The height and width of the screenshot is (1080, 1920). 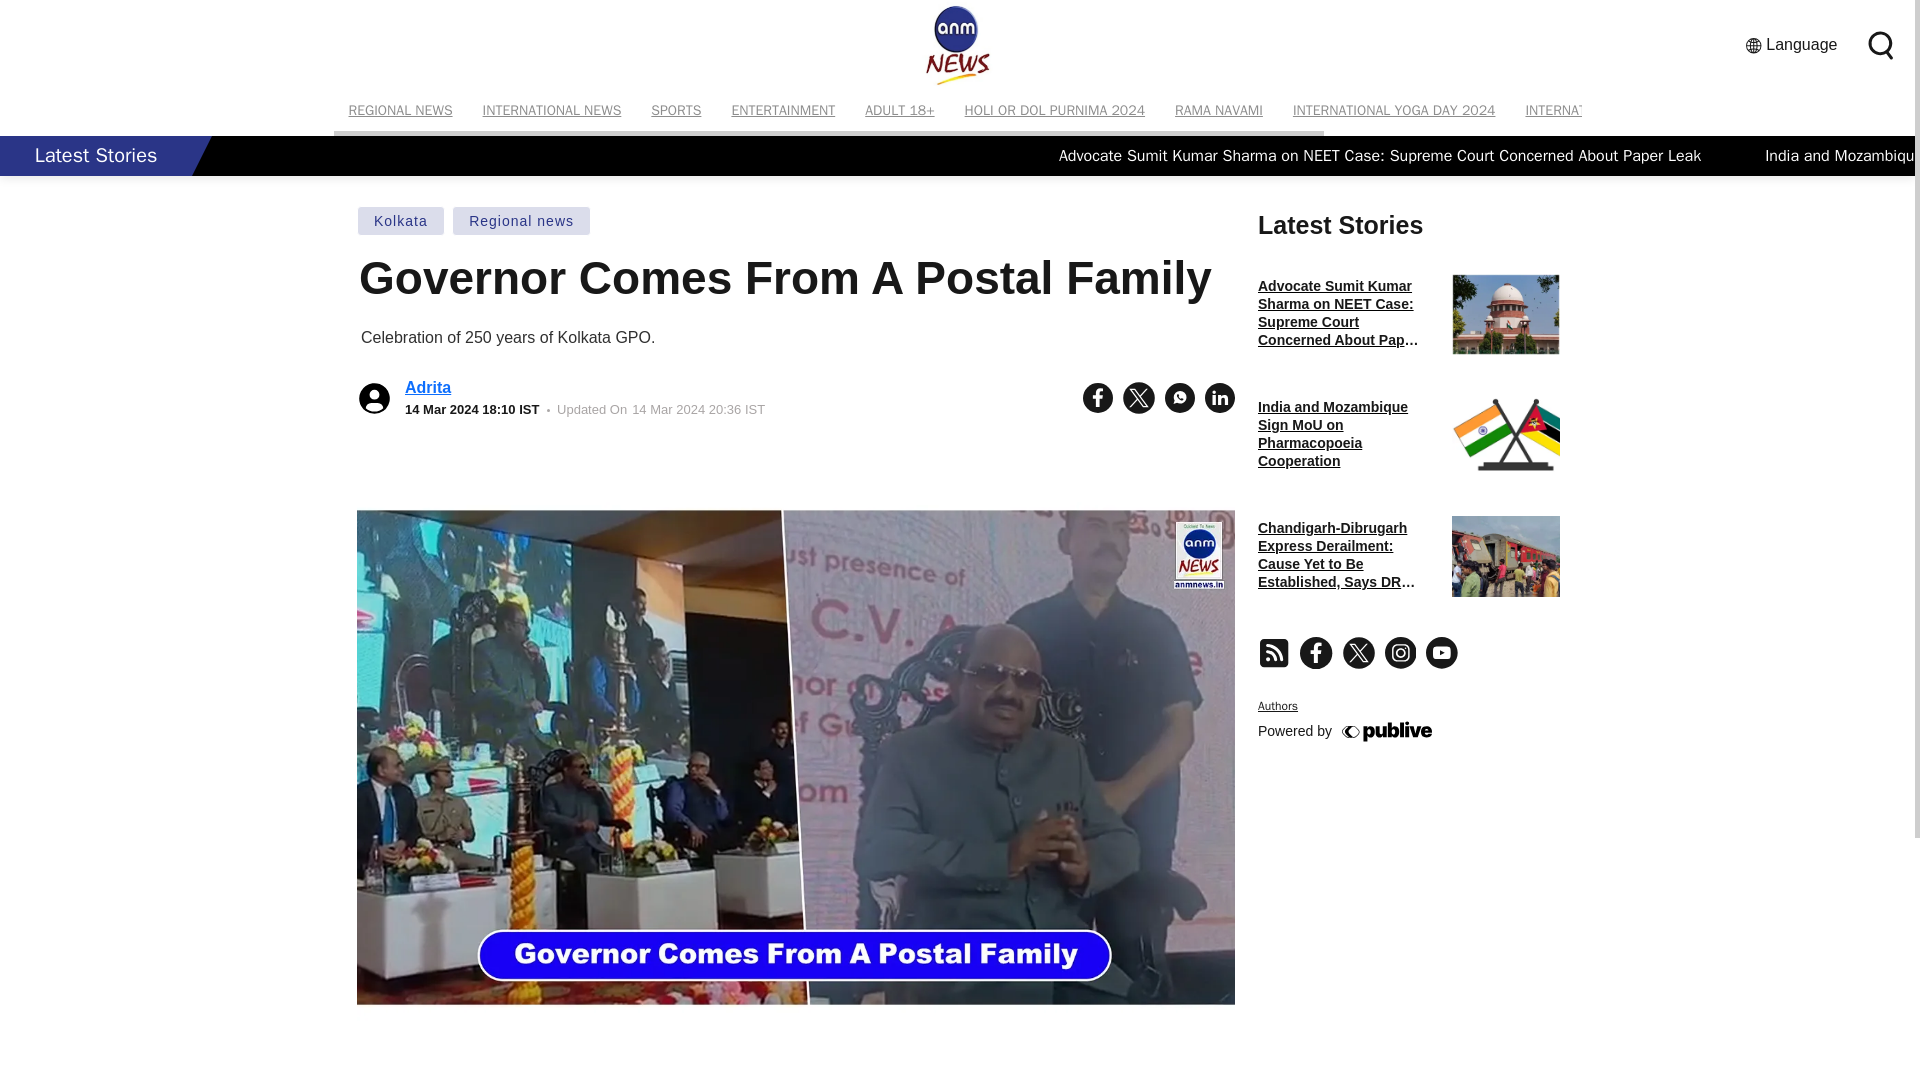 I want to click on RAMA NAVAMI, so click(x=1218, y=110).